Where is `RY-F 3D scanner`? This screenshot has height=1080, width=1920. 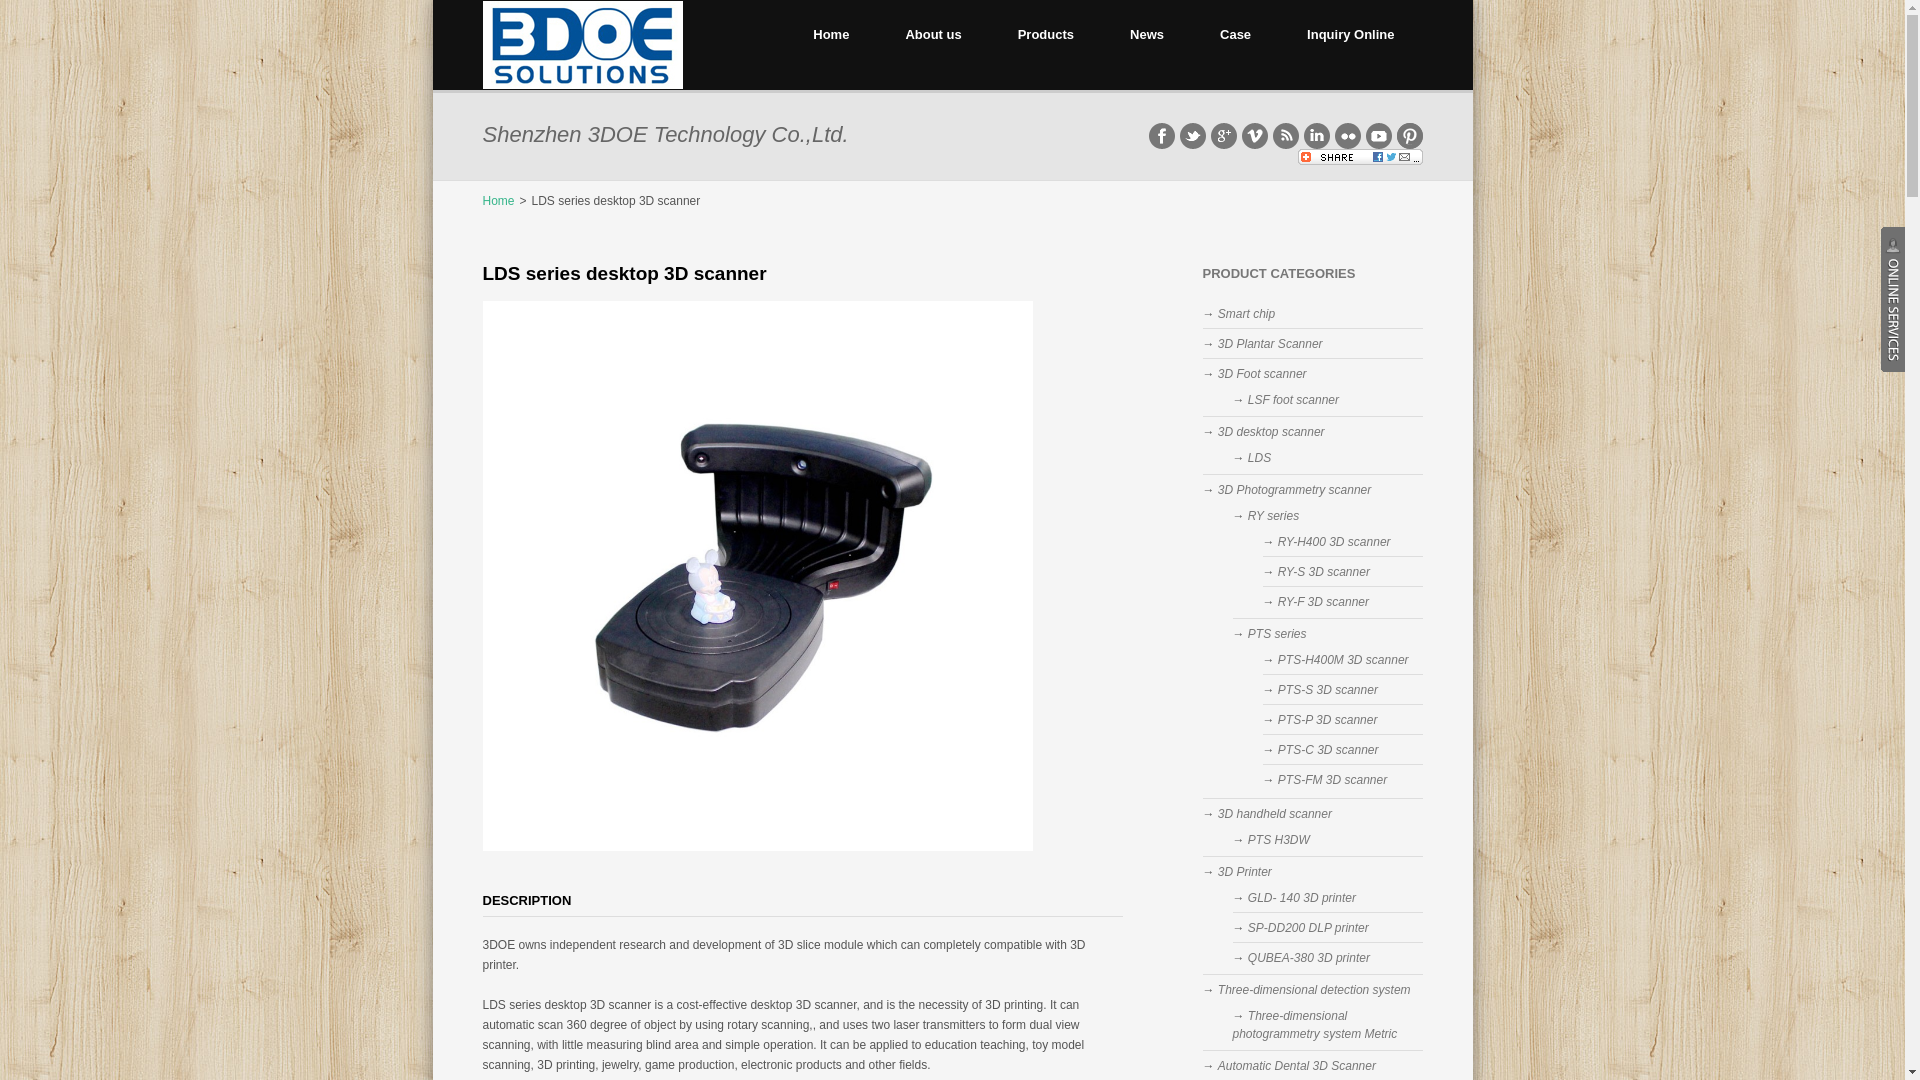 RY-F 3D scanner is located at coordinates (1324, 602).